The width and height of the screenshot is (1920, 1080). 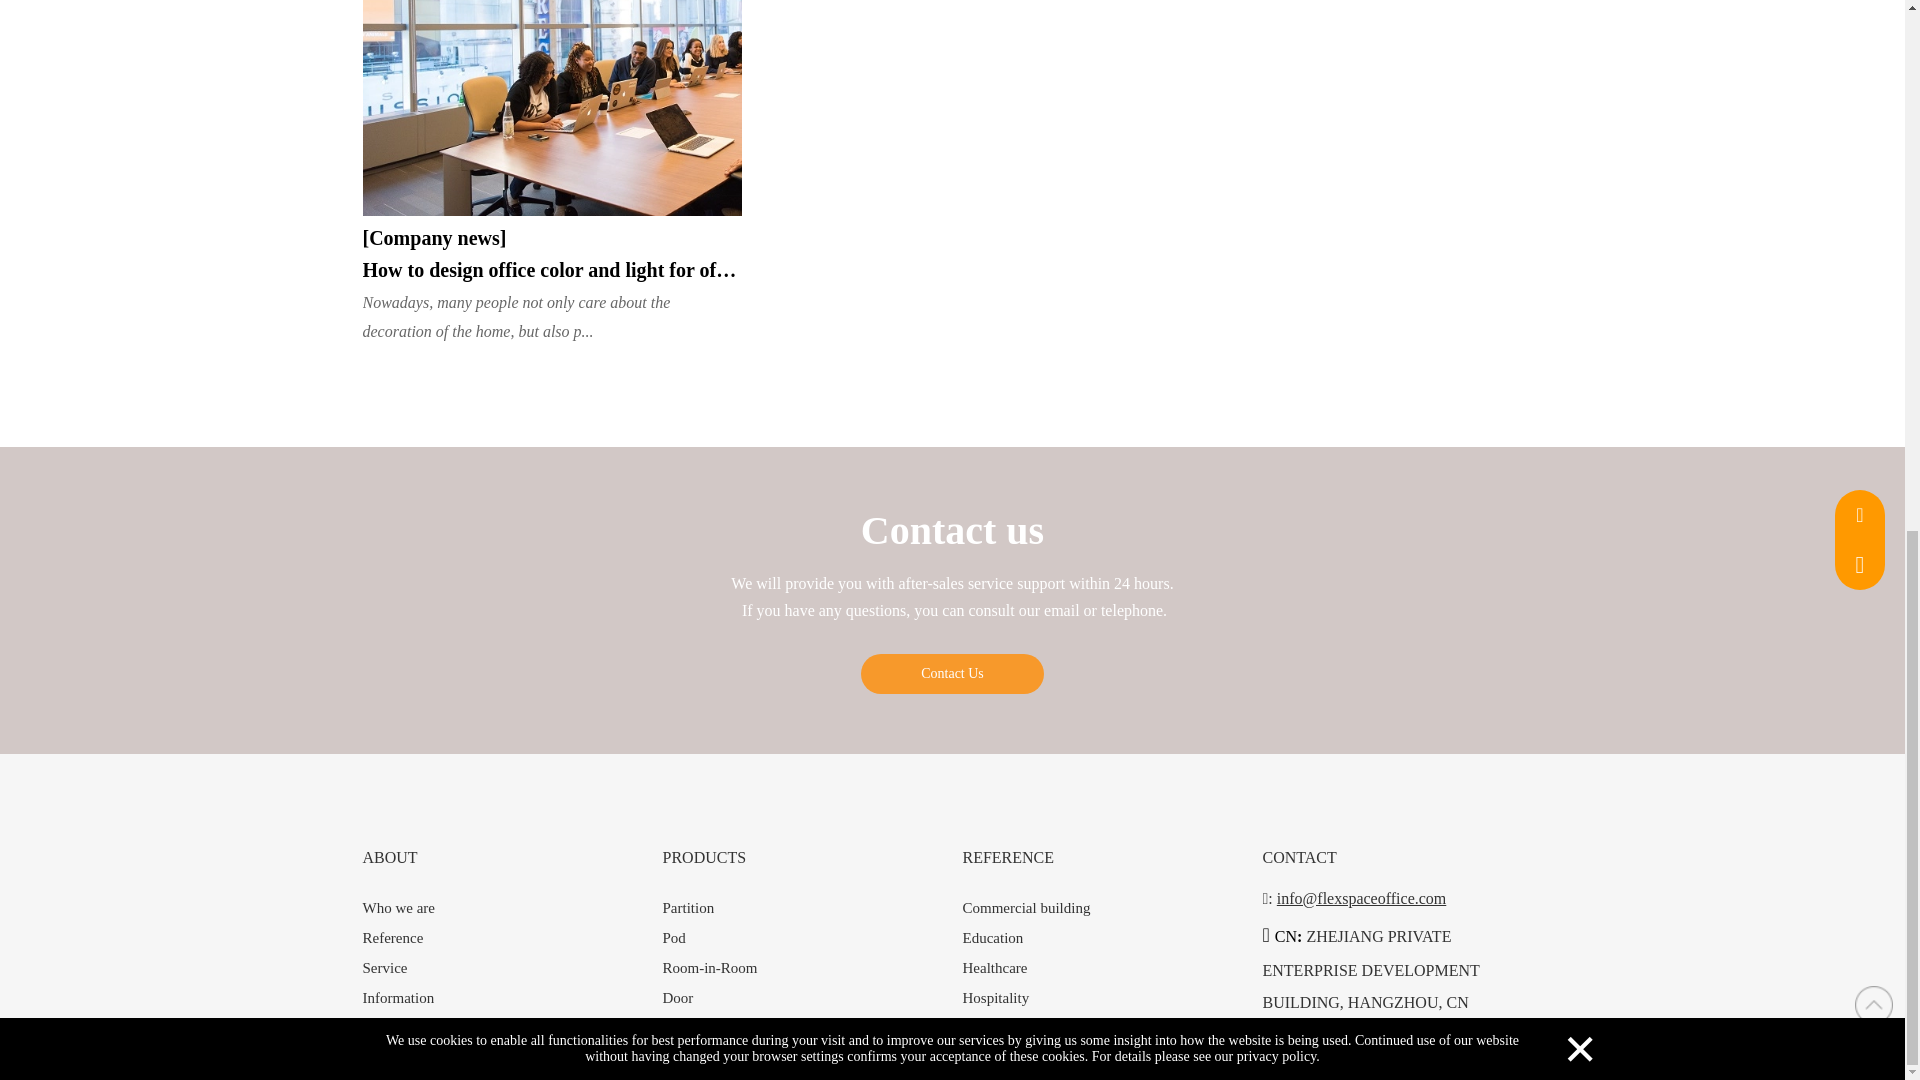 I want to click on Door, so click(x=678, y=998).